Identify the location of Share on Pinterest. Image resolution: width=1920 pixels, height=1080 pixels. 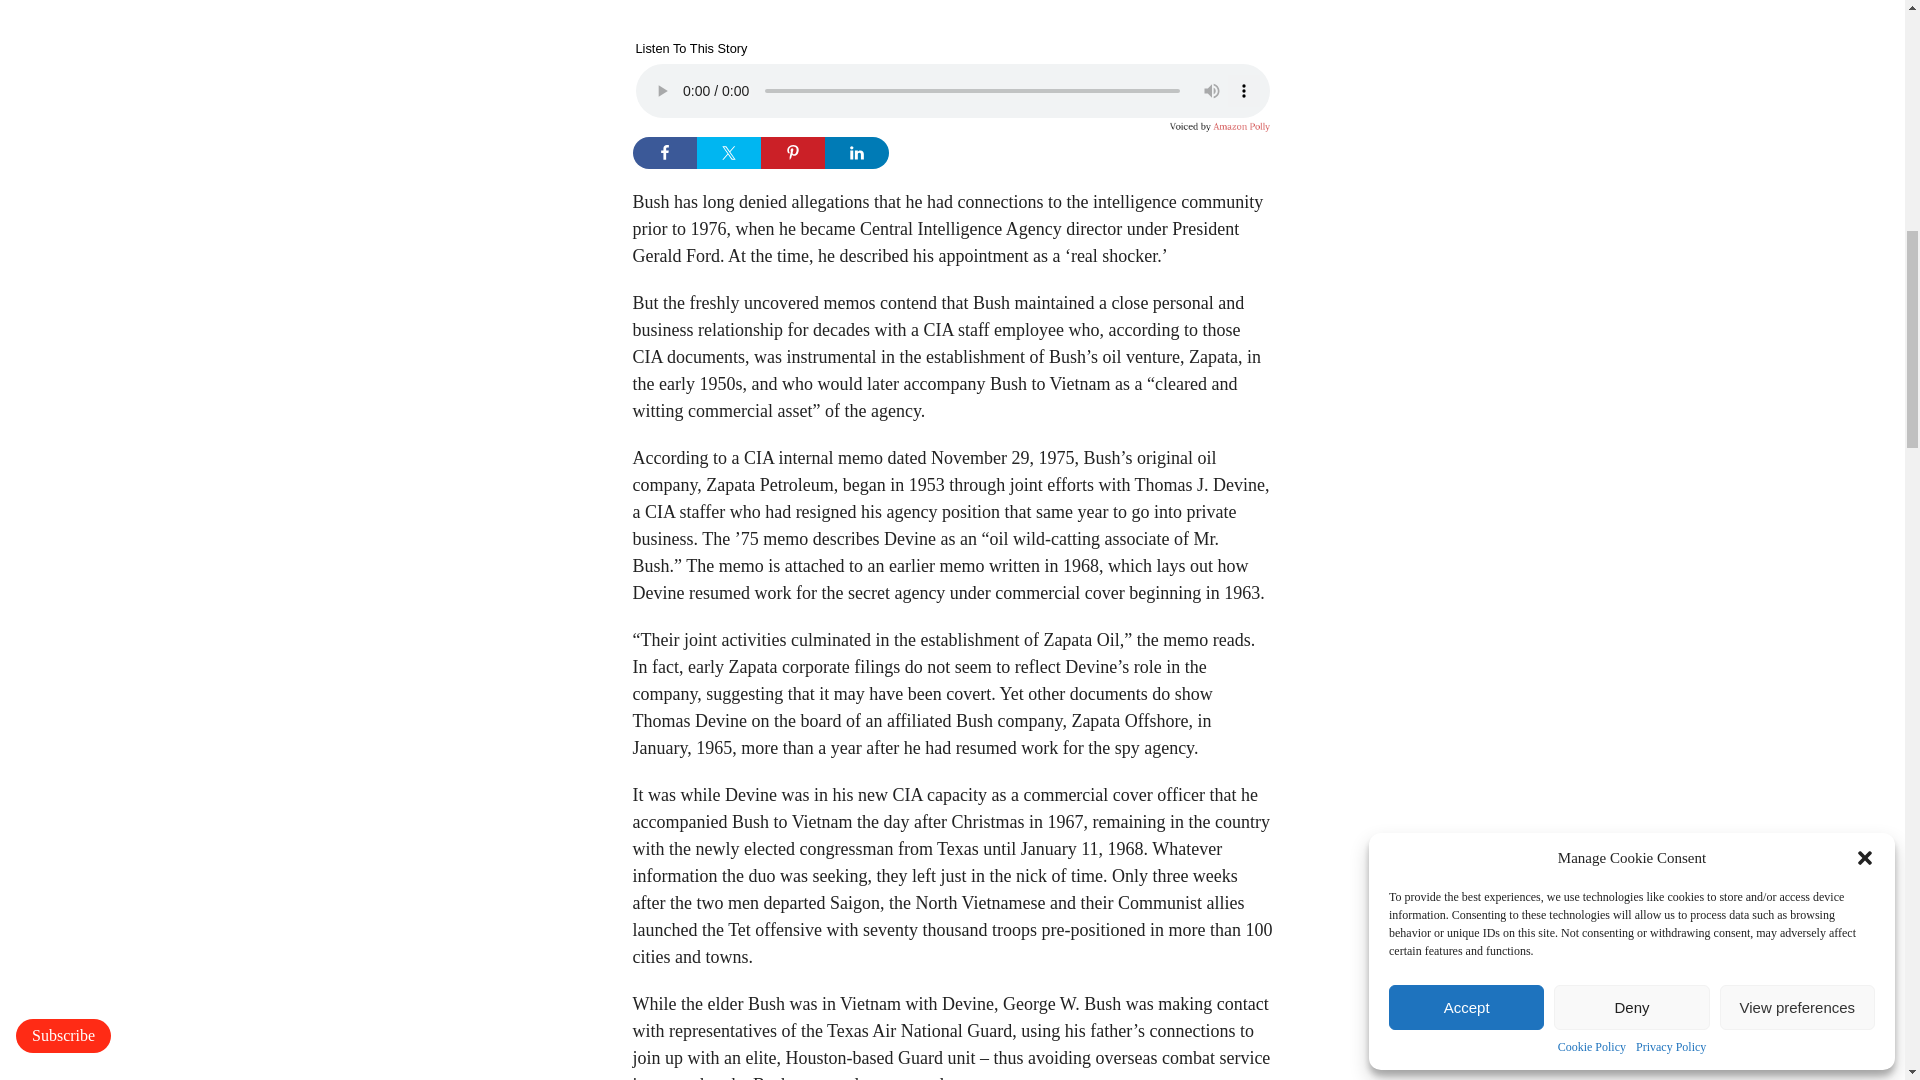
(792, 152).